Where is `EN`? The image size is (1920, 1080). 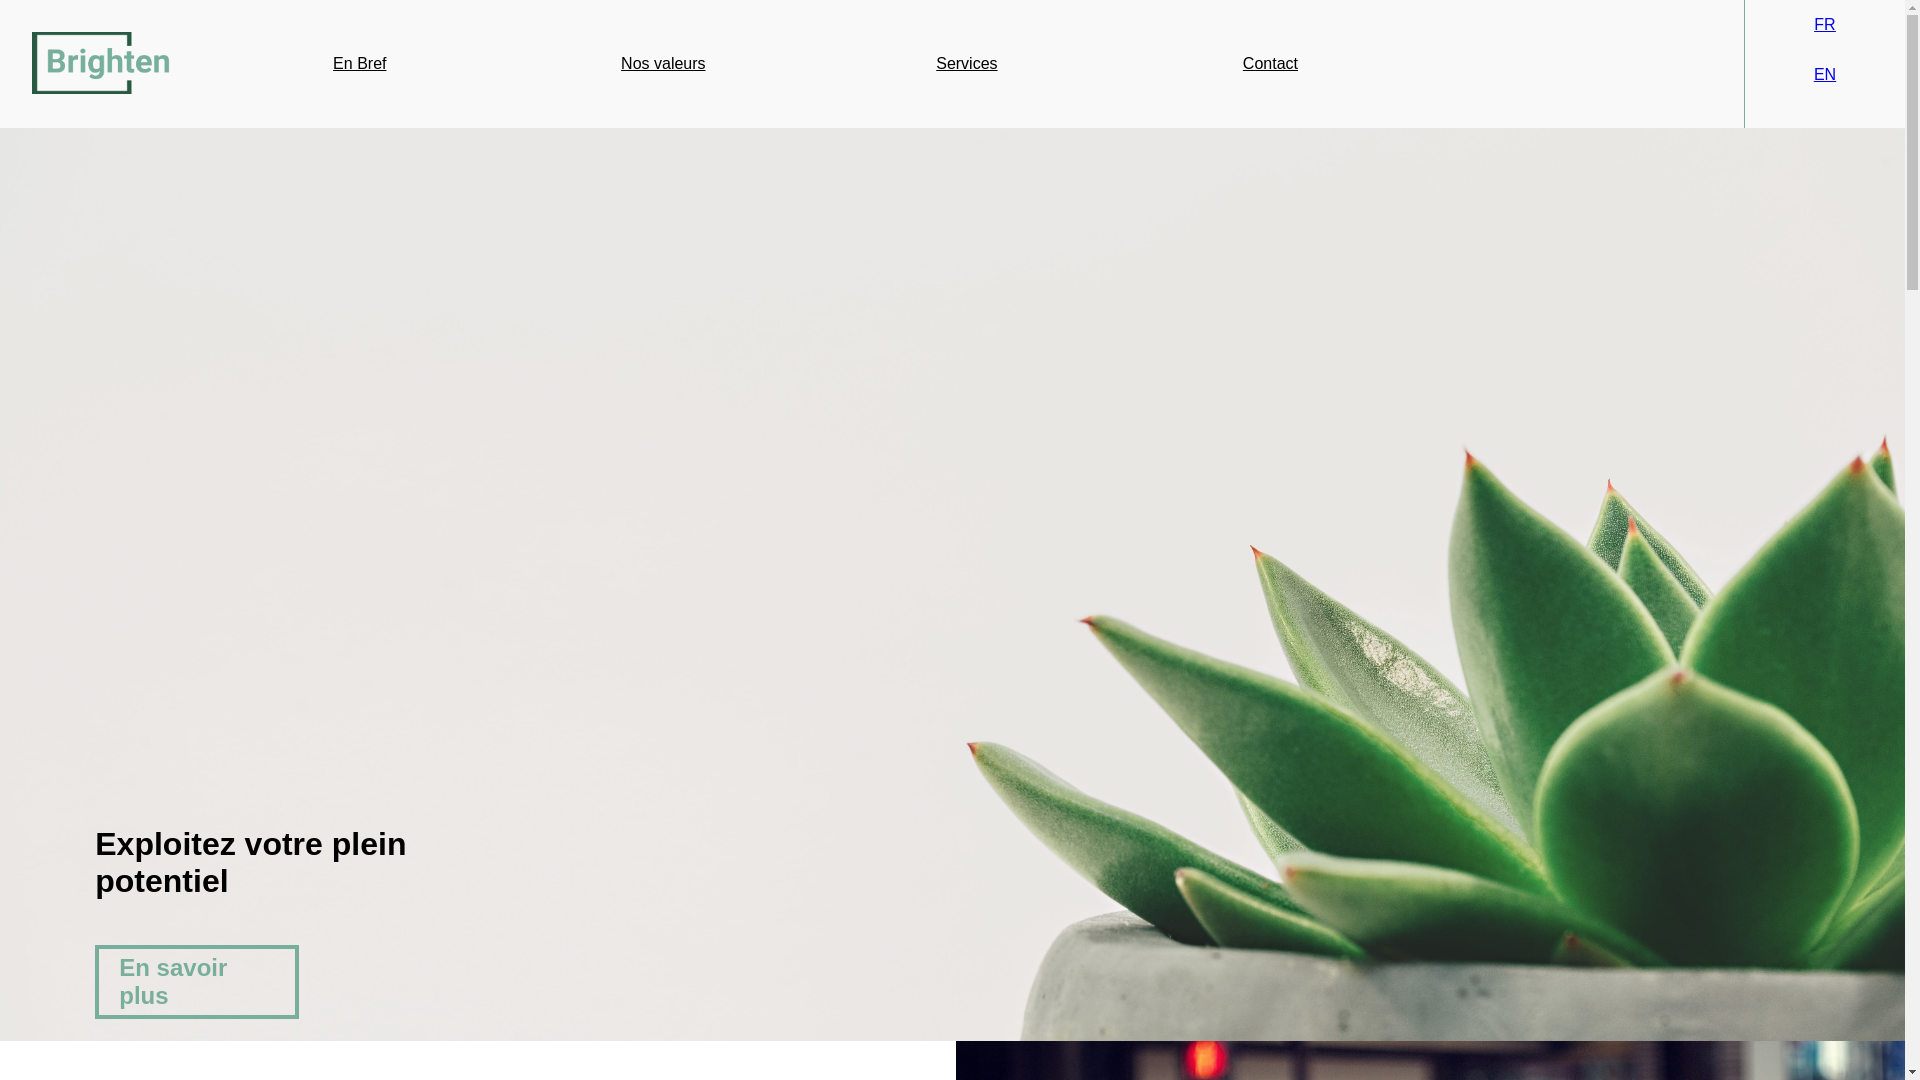
EN is located at coordinates (1825, 74).